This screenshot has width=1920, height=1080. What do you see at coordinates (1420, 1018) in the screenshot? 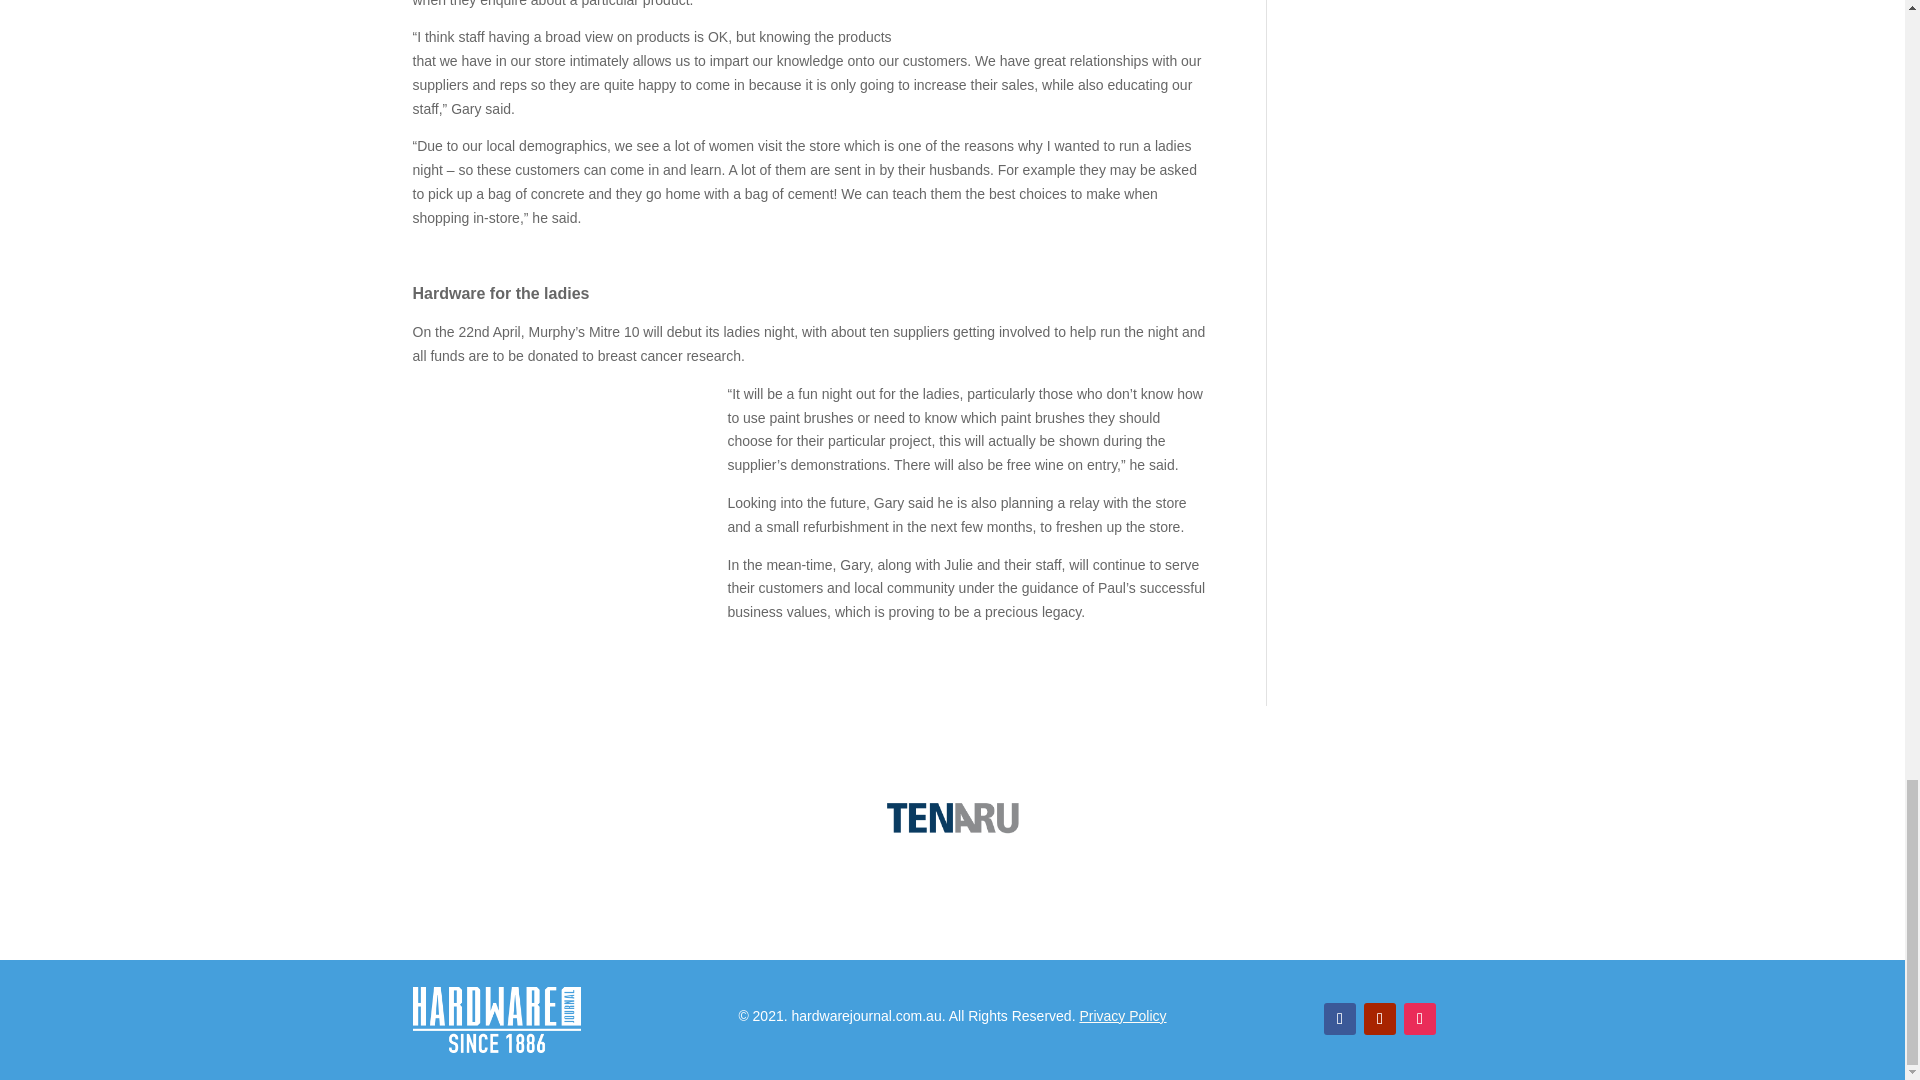
I see `Follow on Instagram` at bounding box center [1420, 1018].